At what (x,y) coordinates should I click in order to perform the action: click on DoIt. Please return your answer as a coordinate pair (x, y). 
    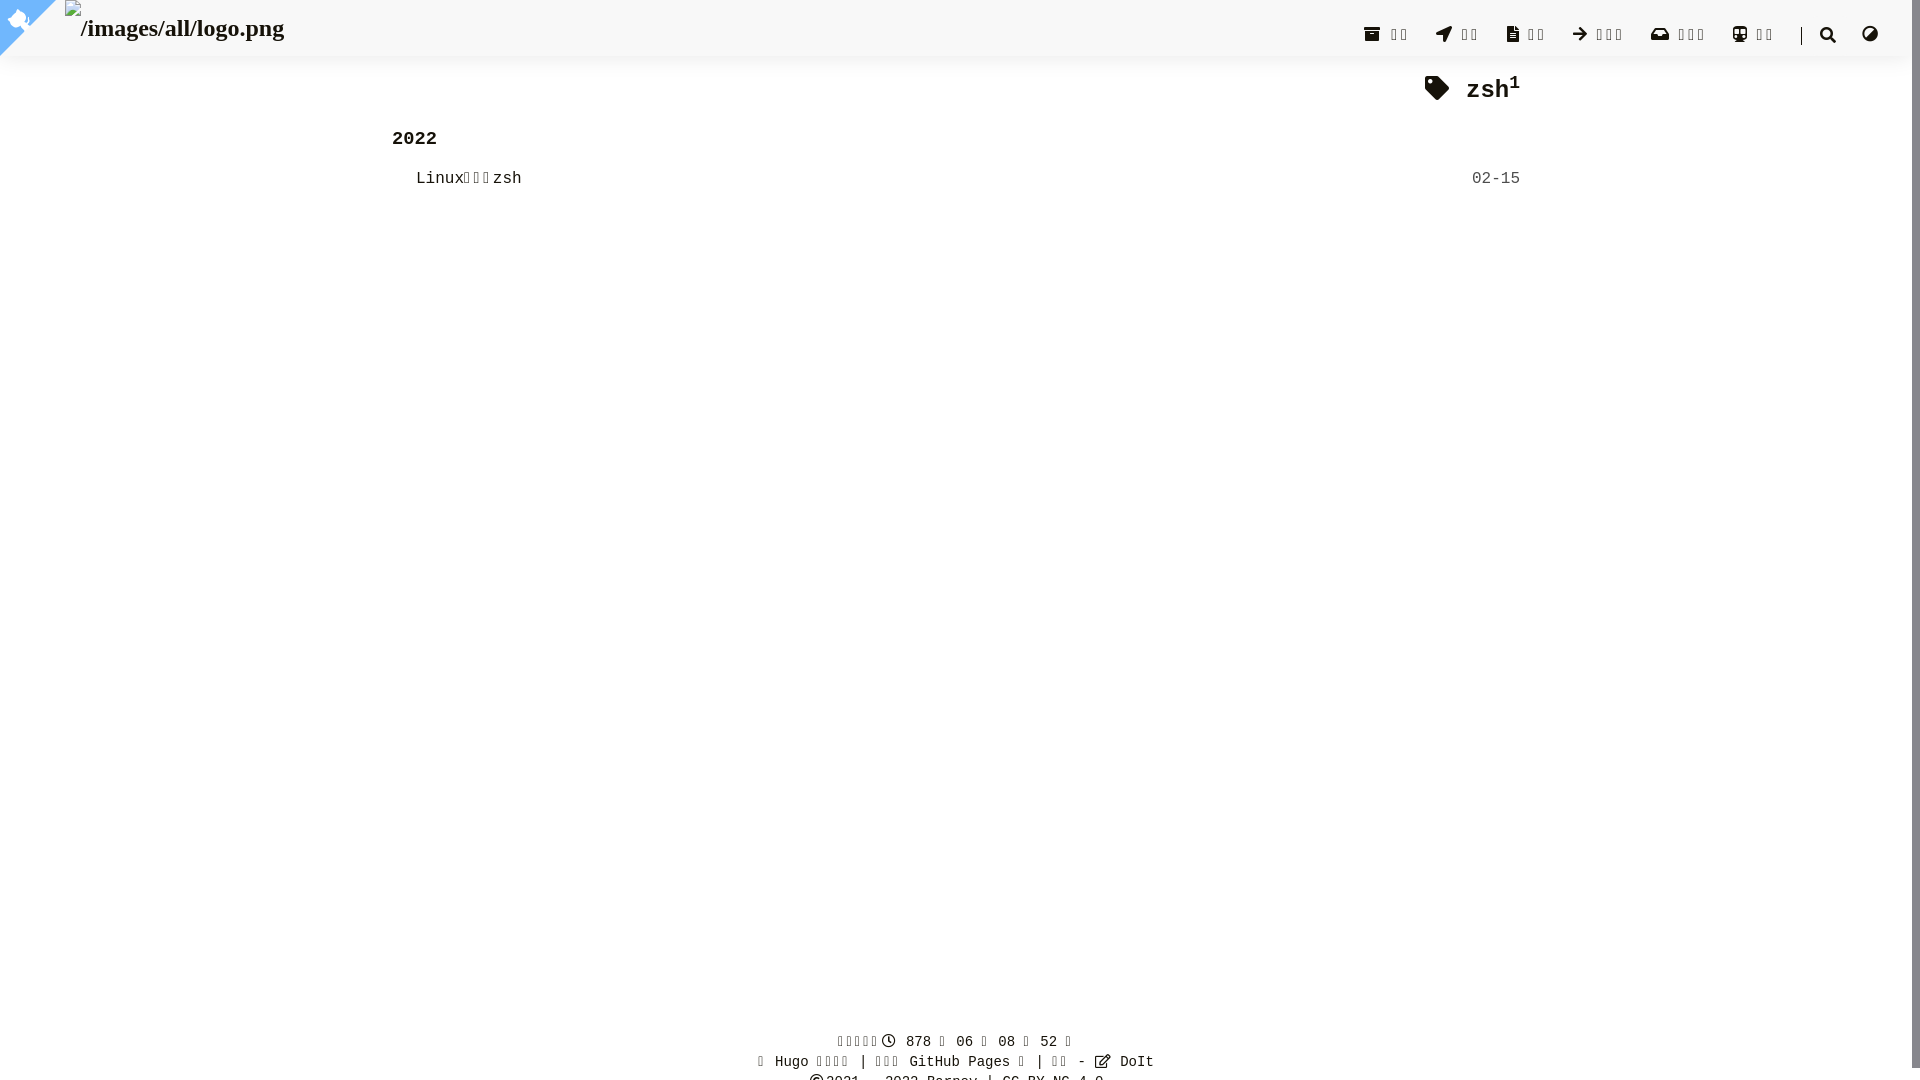
    Looking at the image, I should click on (1124, 1062).